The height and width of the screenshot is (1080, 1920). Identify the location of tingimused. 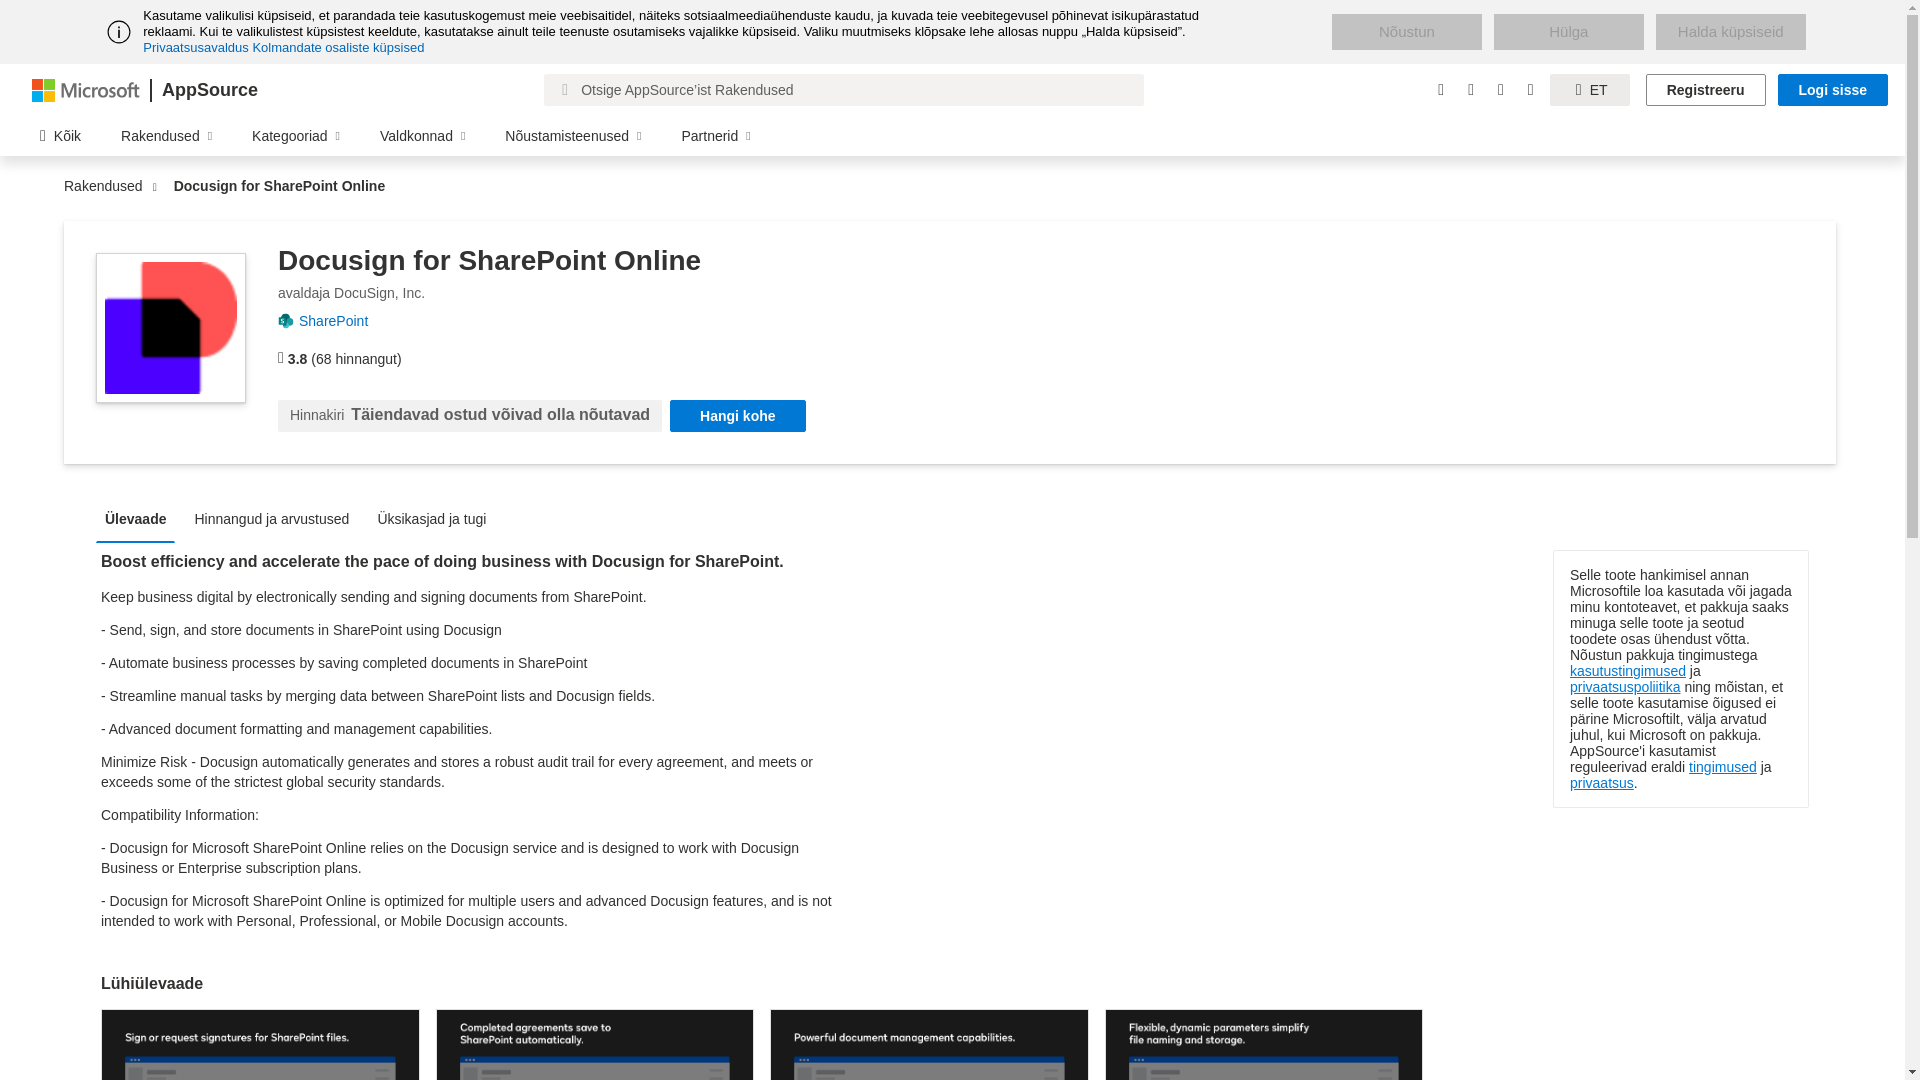
(1722, 767).